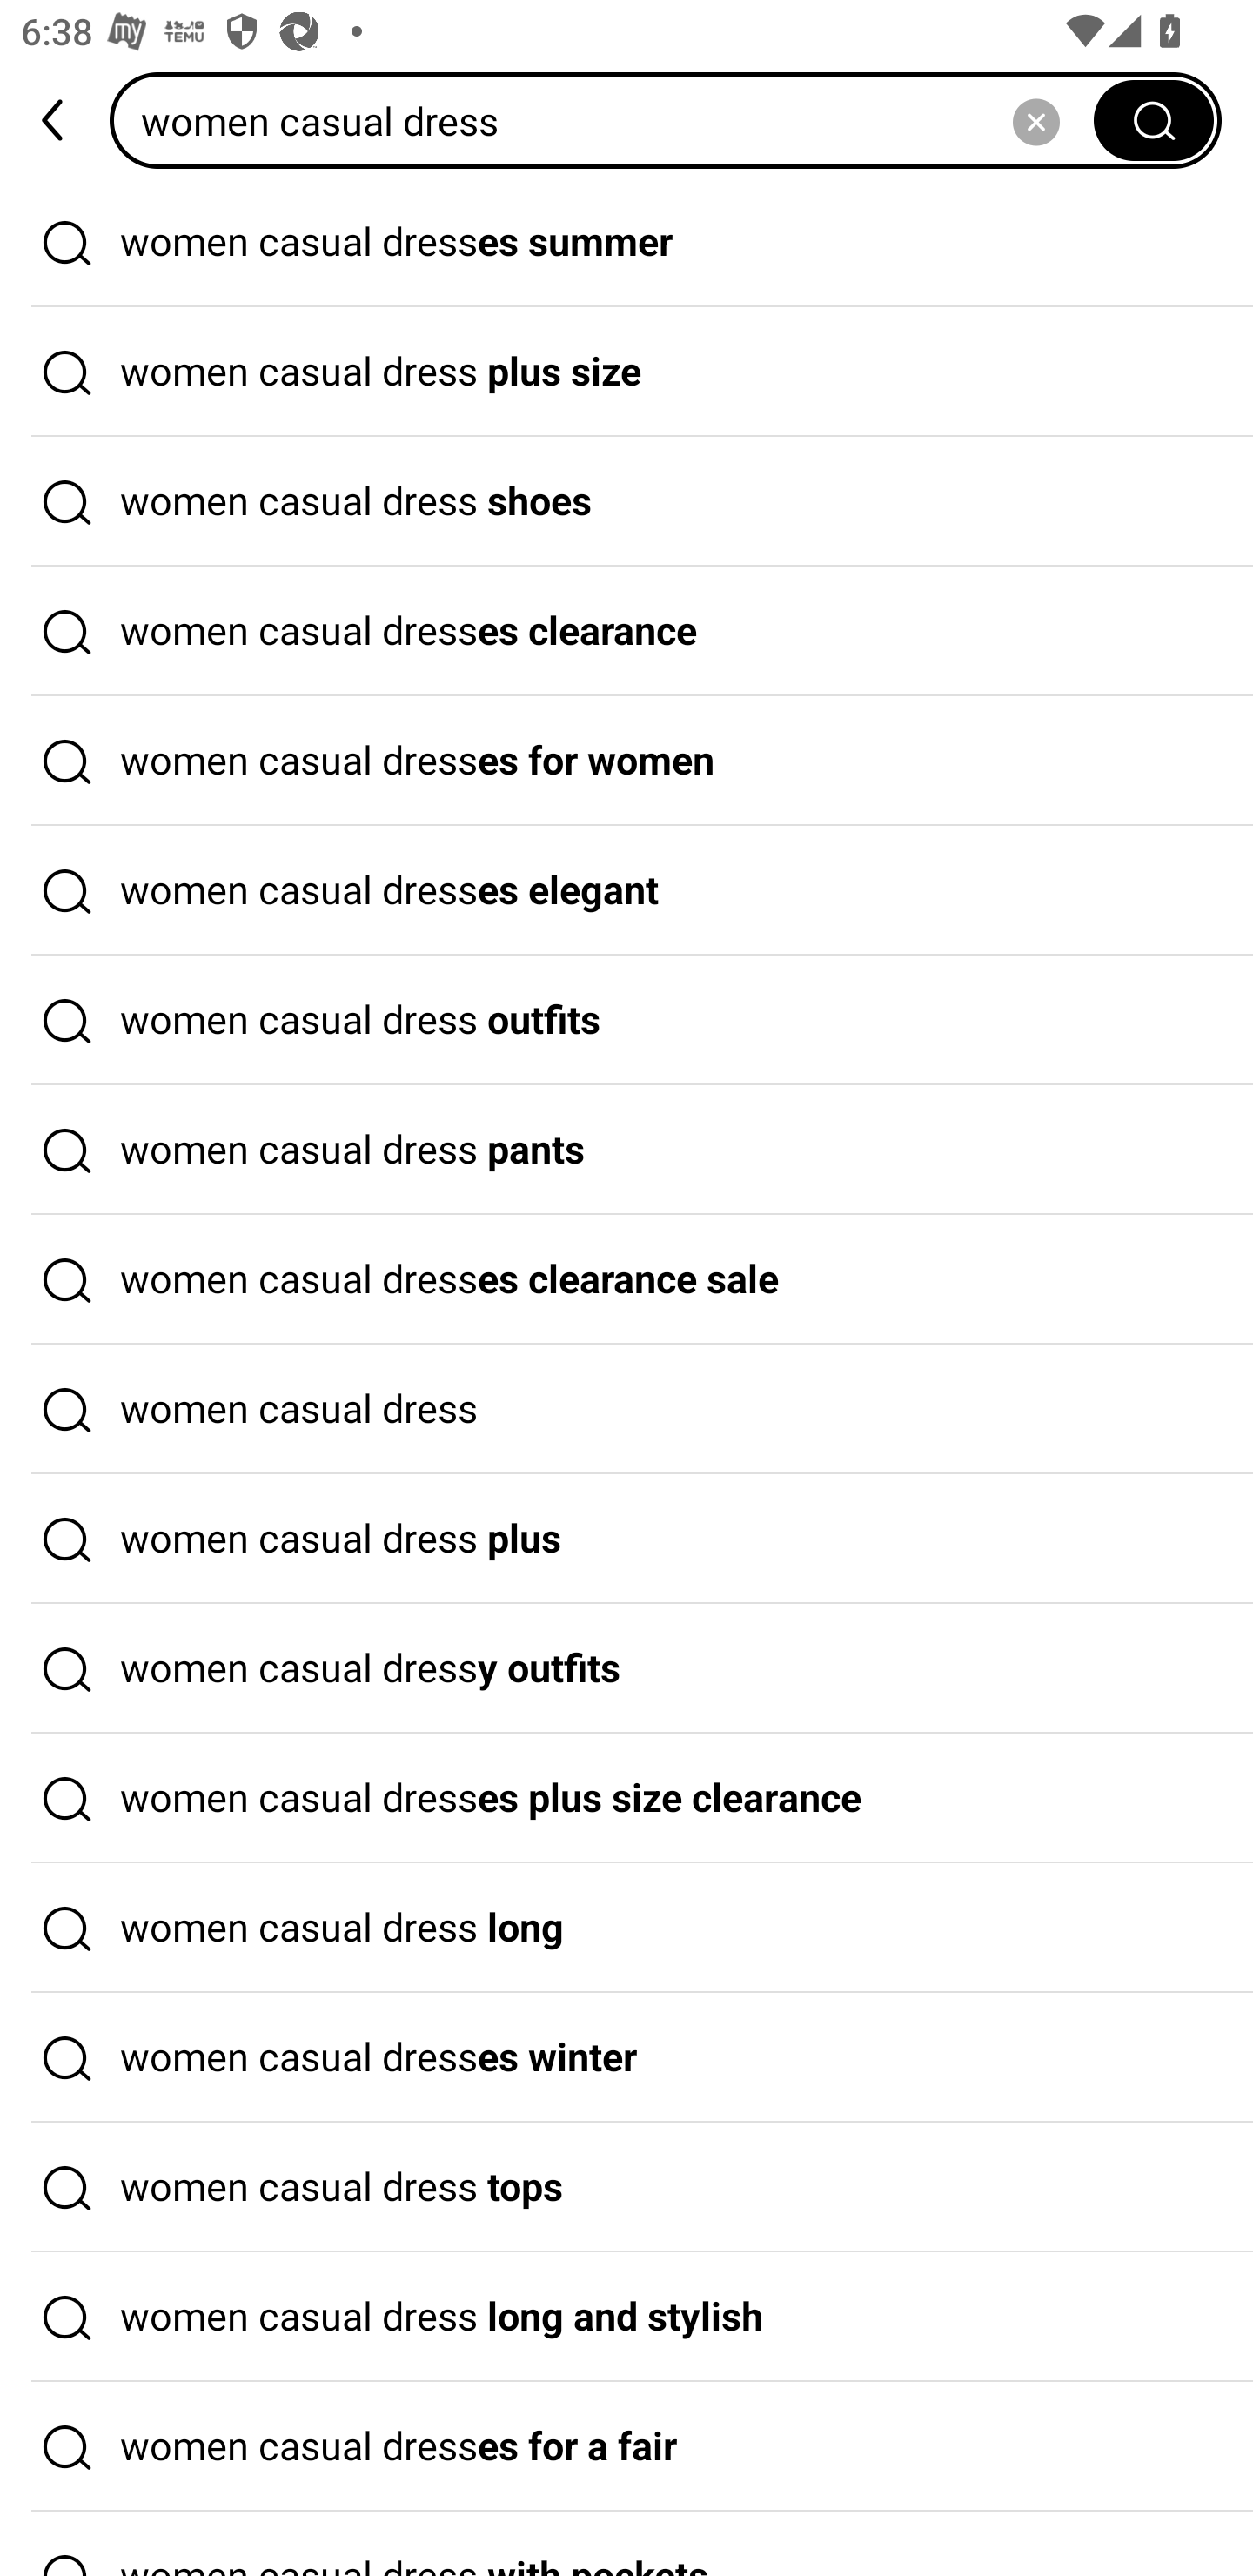  Describe the element at coordinates (626, 1539) in the screenshot. I see `women casual dress plus` at that location.